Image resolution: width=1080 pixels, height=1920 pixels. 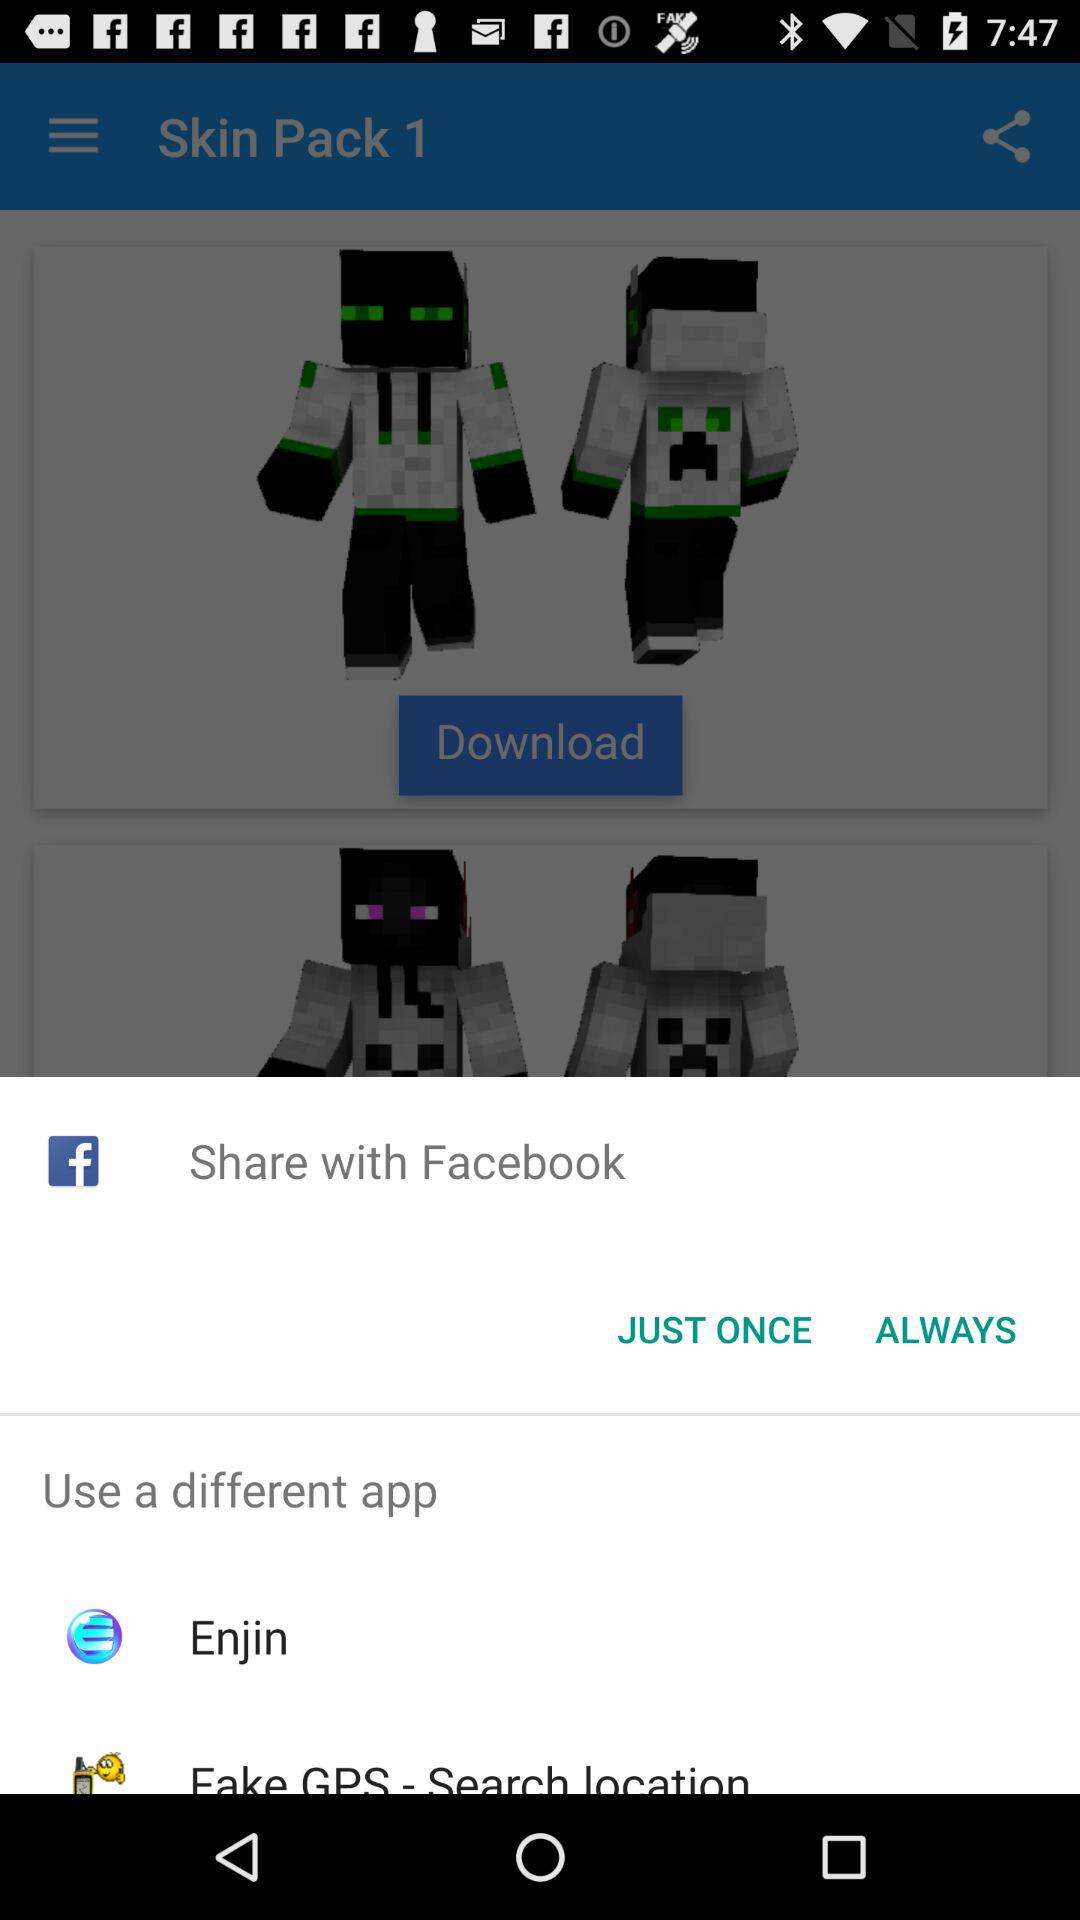 What do you see at coordinates (238, 1636) in the screenshot?
I see `open item below use a different icon` at bounding box center [238, 1636].